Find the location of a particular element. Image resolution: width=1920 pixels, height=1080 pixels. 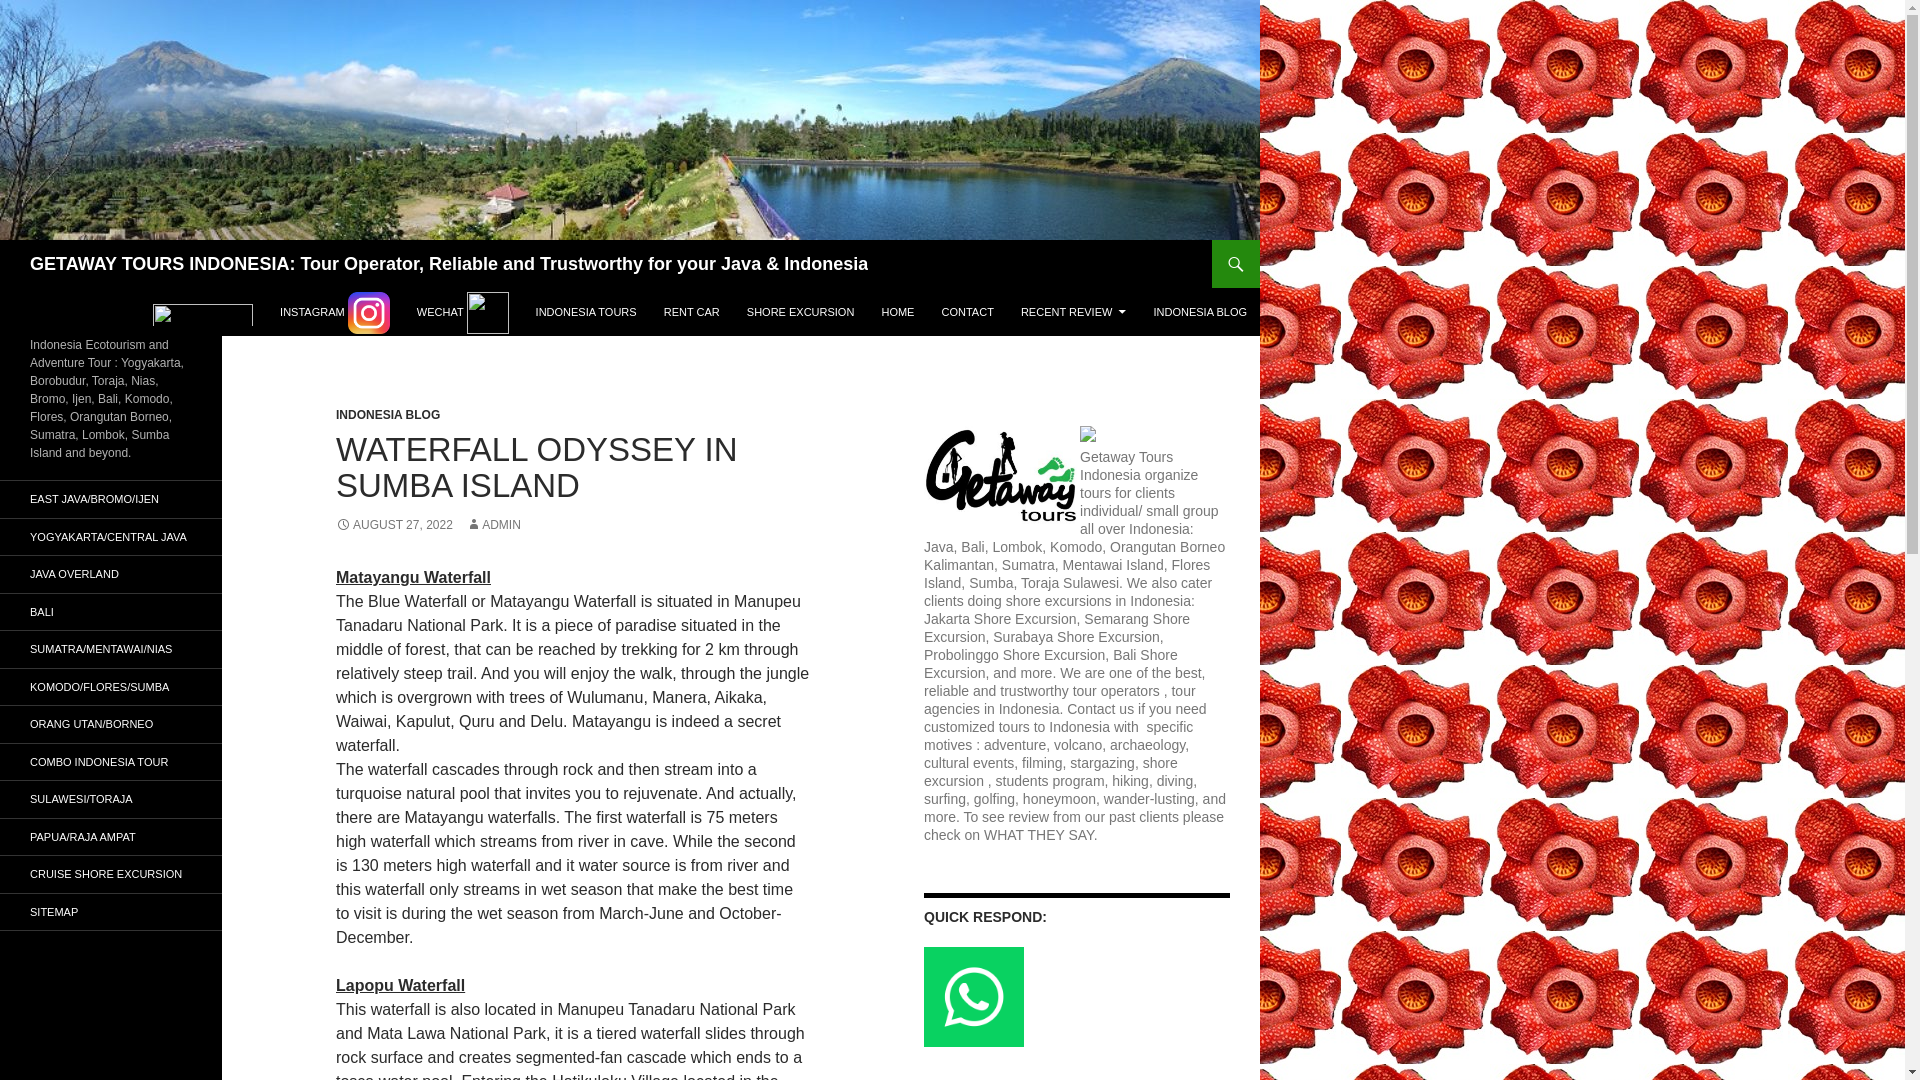

SHORE EXCURSION is located at coordinates (801, 312).